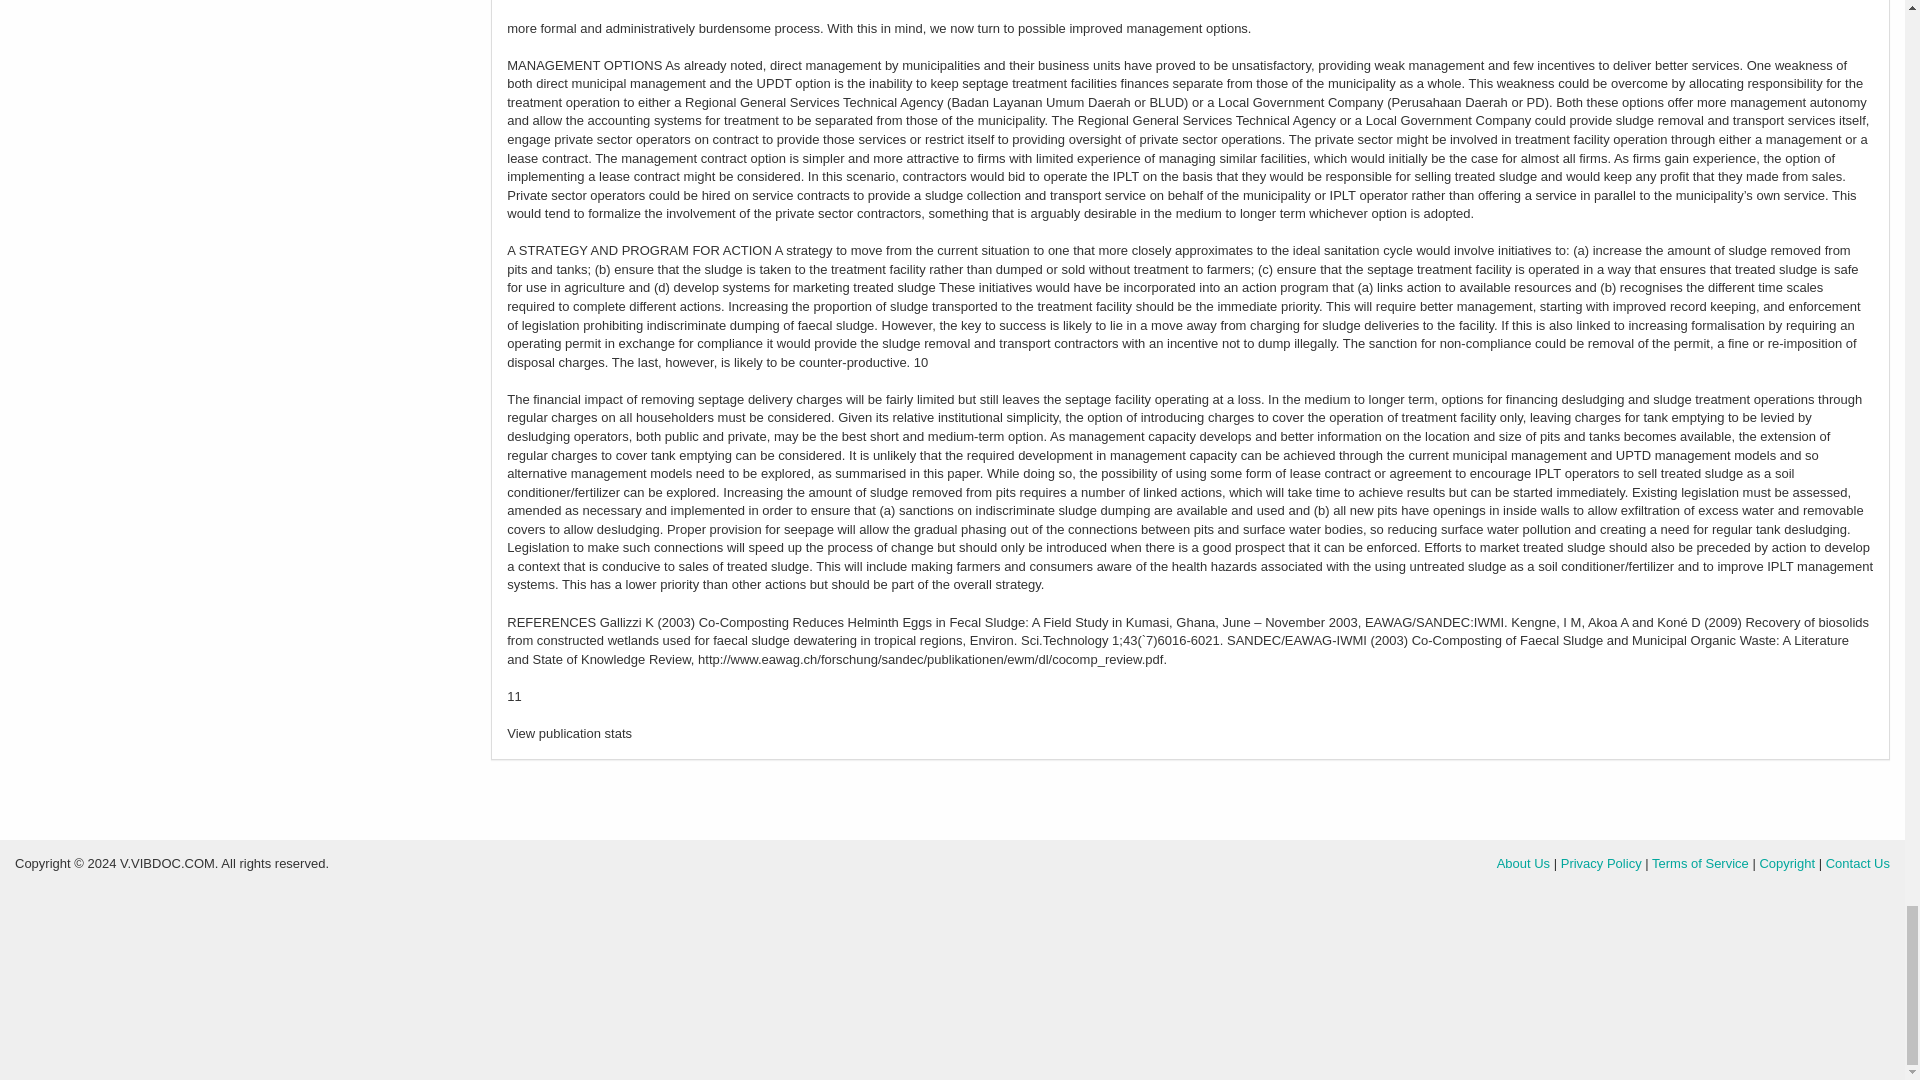 This screenshot has width=1920, height=1080. I want to click on Privacy Policy, so click(1600, 863).